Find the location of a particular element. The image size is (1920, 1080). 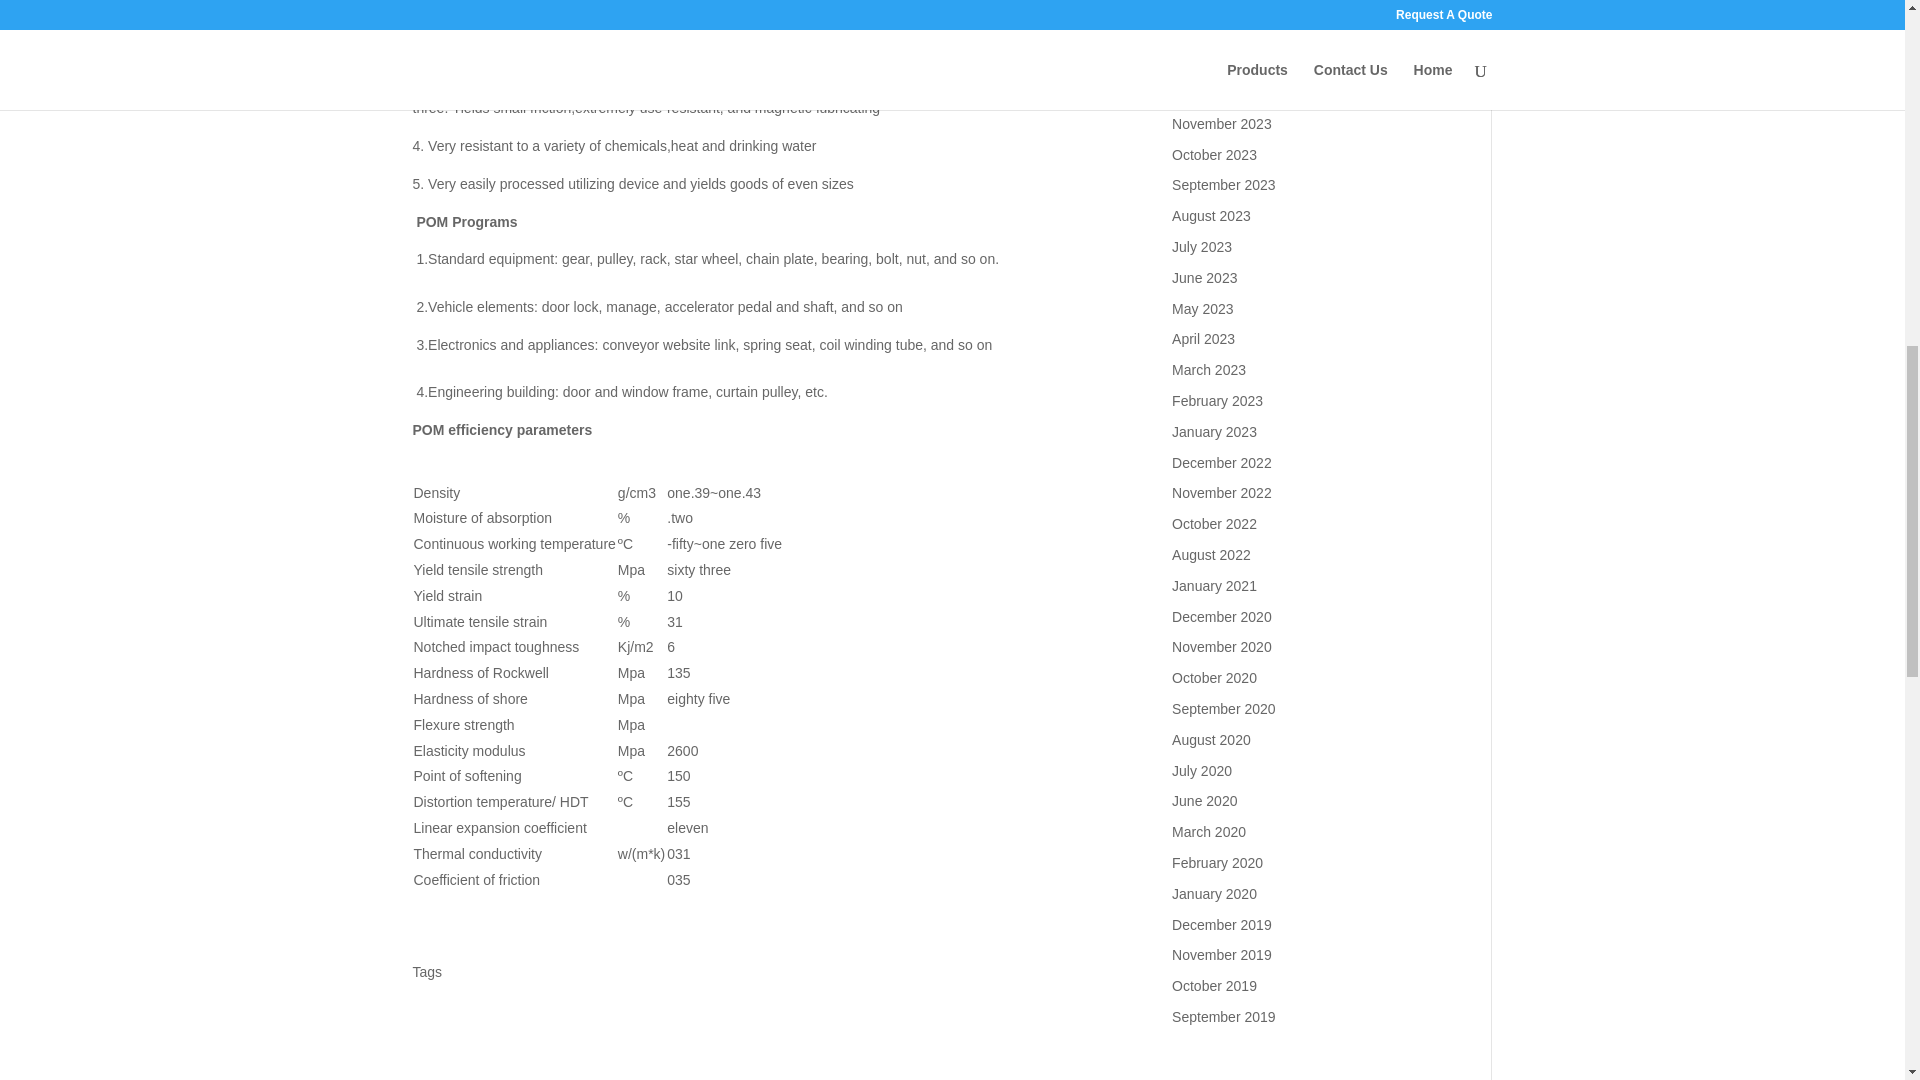

February 2023 is located at coordinates (1217, 401).